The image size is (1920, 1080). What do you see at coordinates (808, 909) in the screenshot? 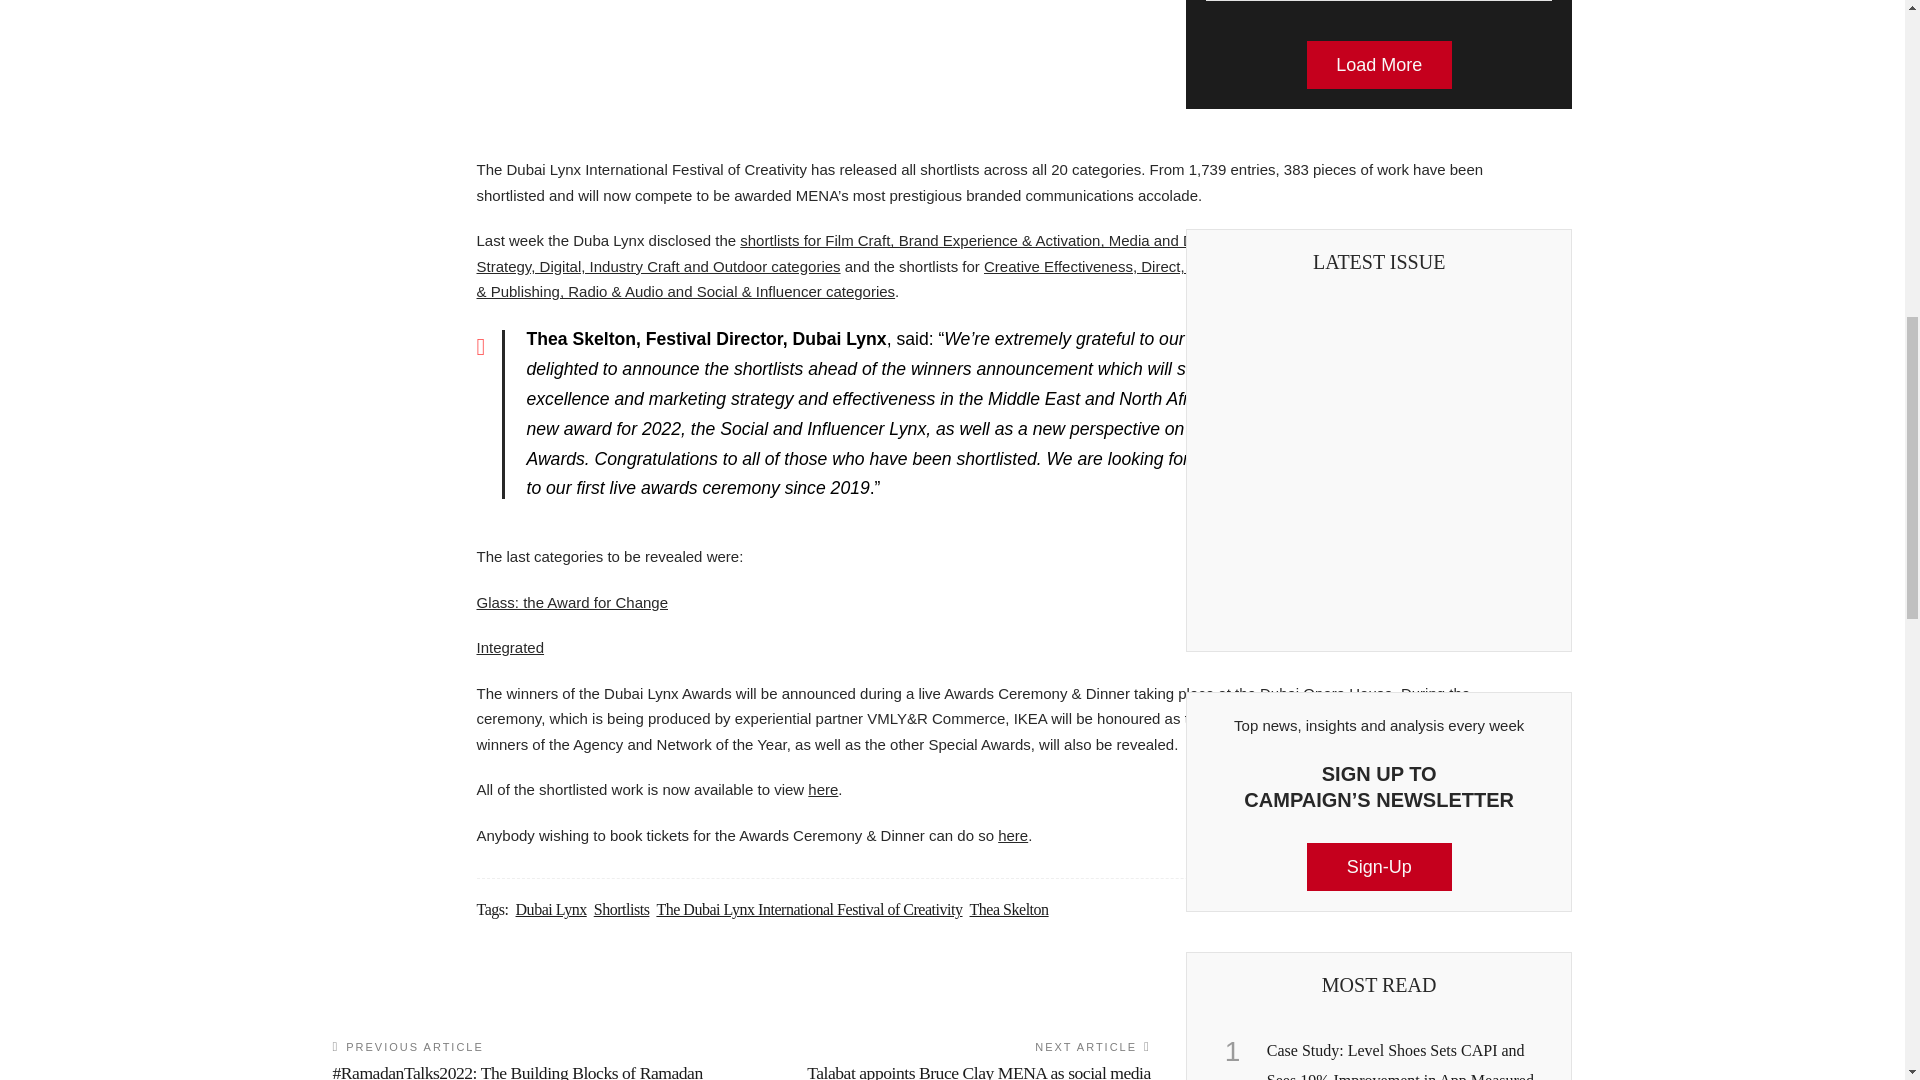
I see `The Dubai Lynx International Festival of Creativity` at bounding box center [808, 909].